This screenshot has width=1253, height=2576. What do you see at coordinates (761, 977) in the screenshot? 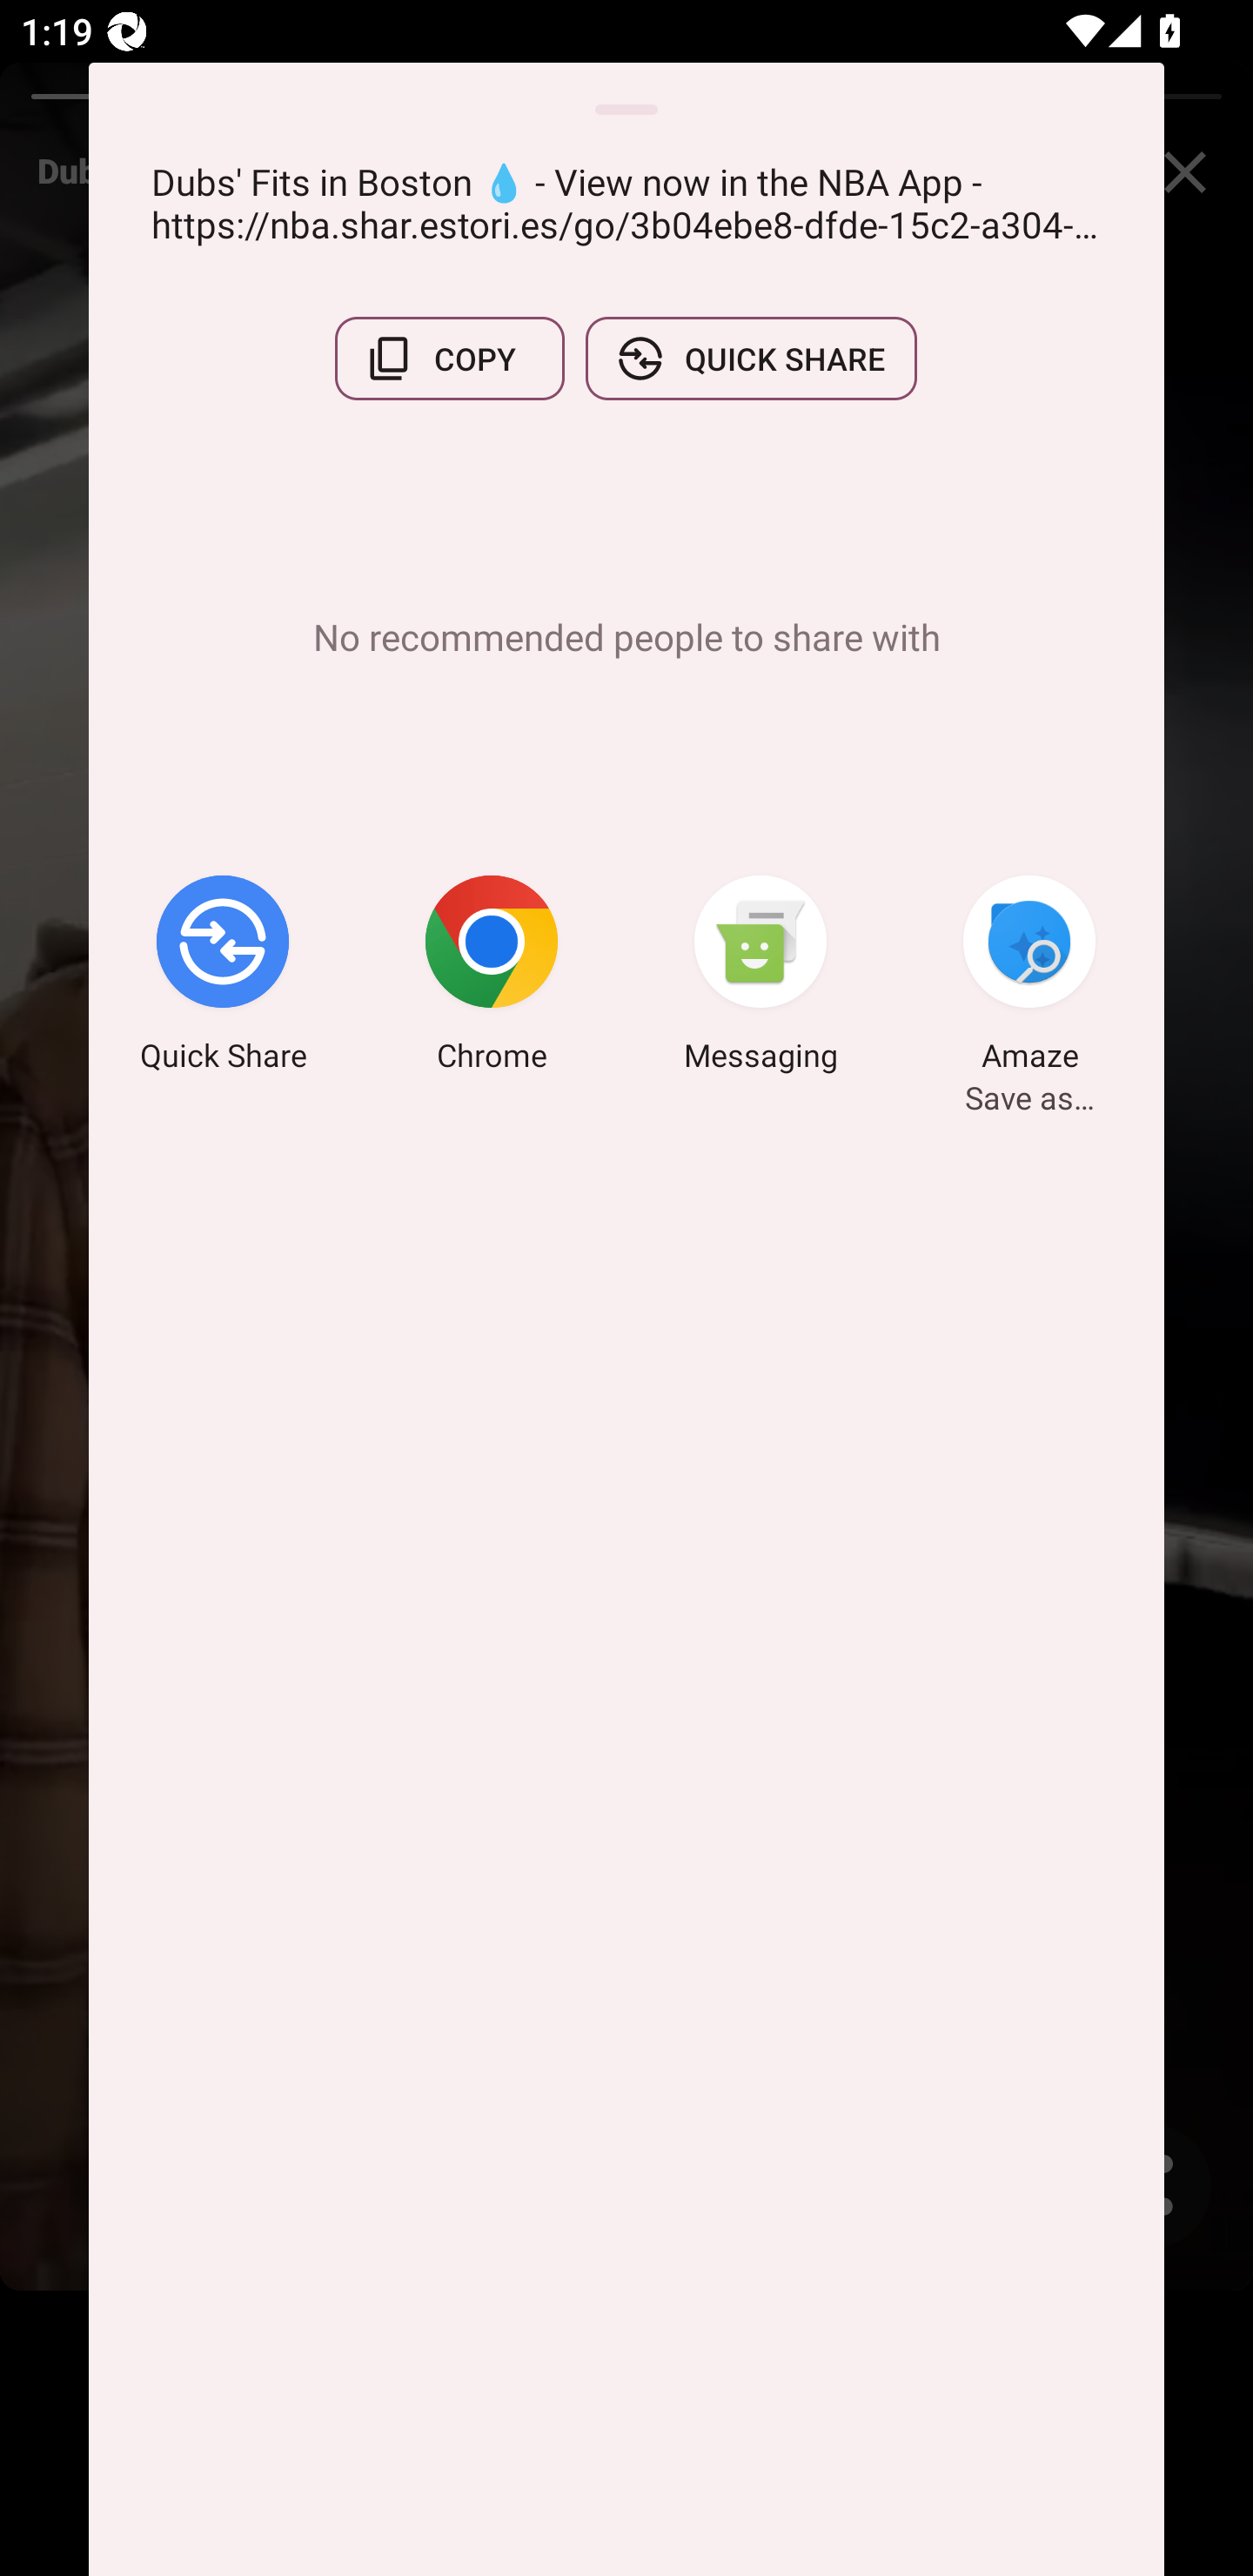
I see `Messaging` at bounding box center [761, 977].